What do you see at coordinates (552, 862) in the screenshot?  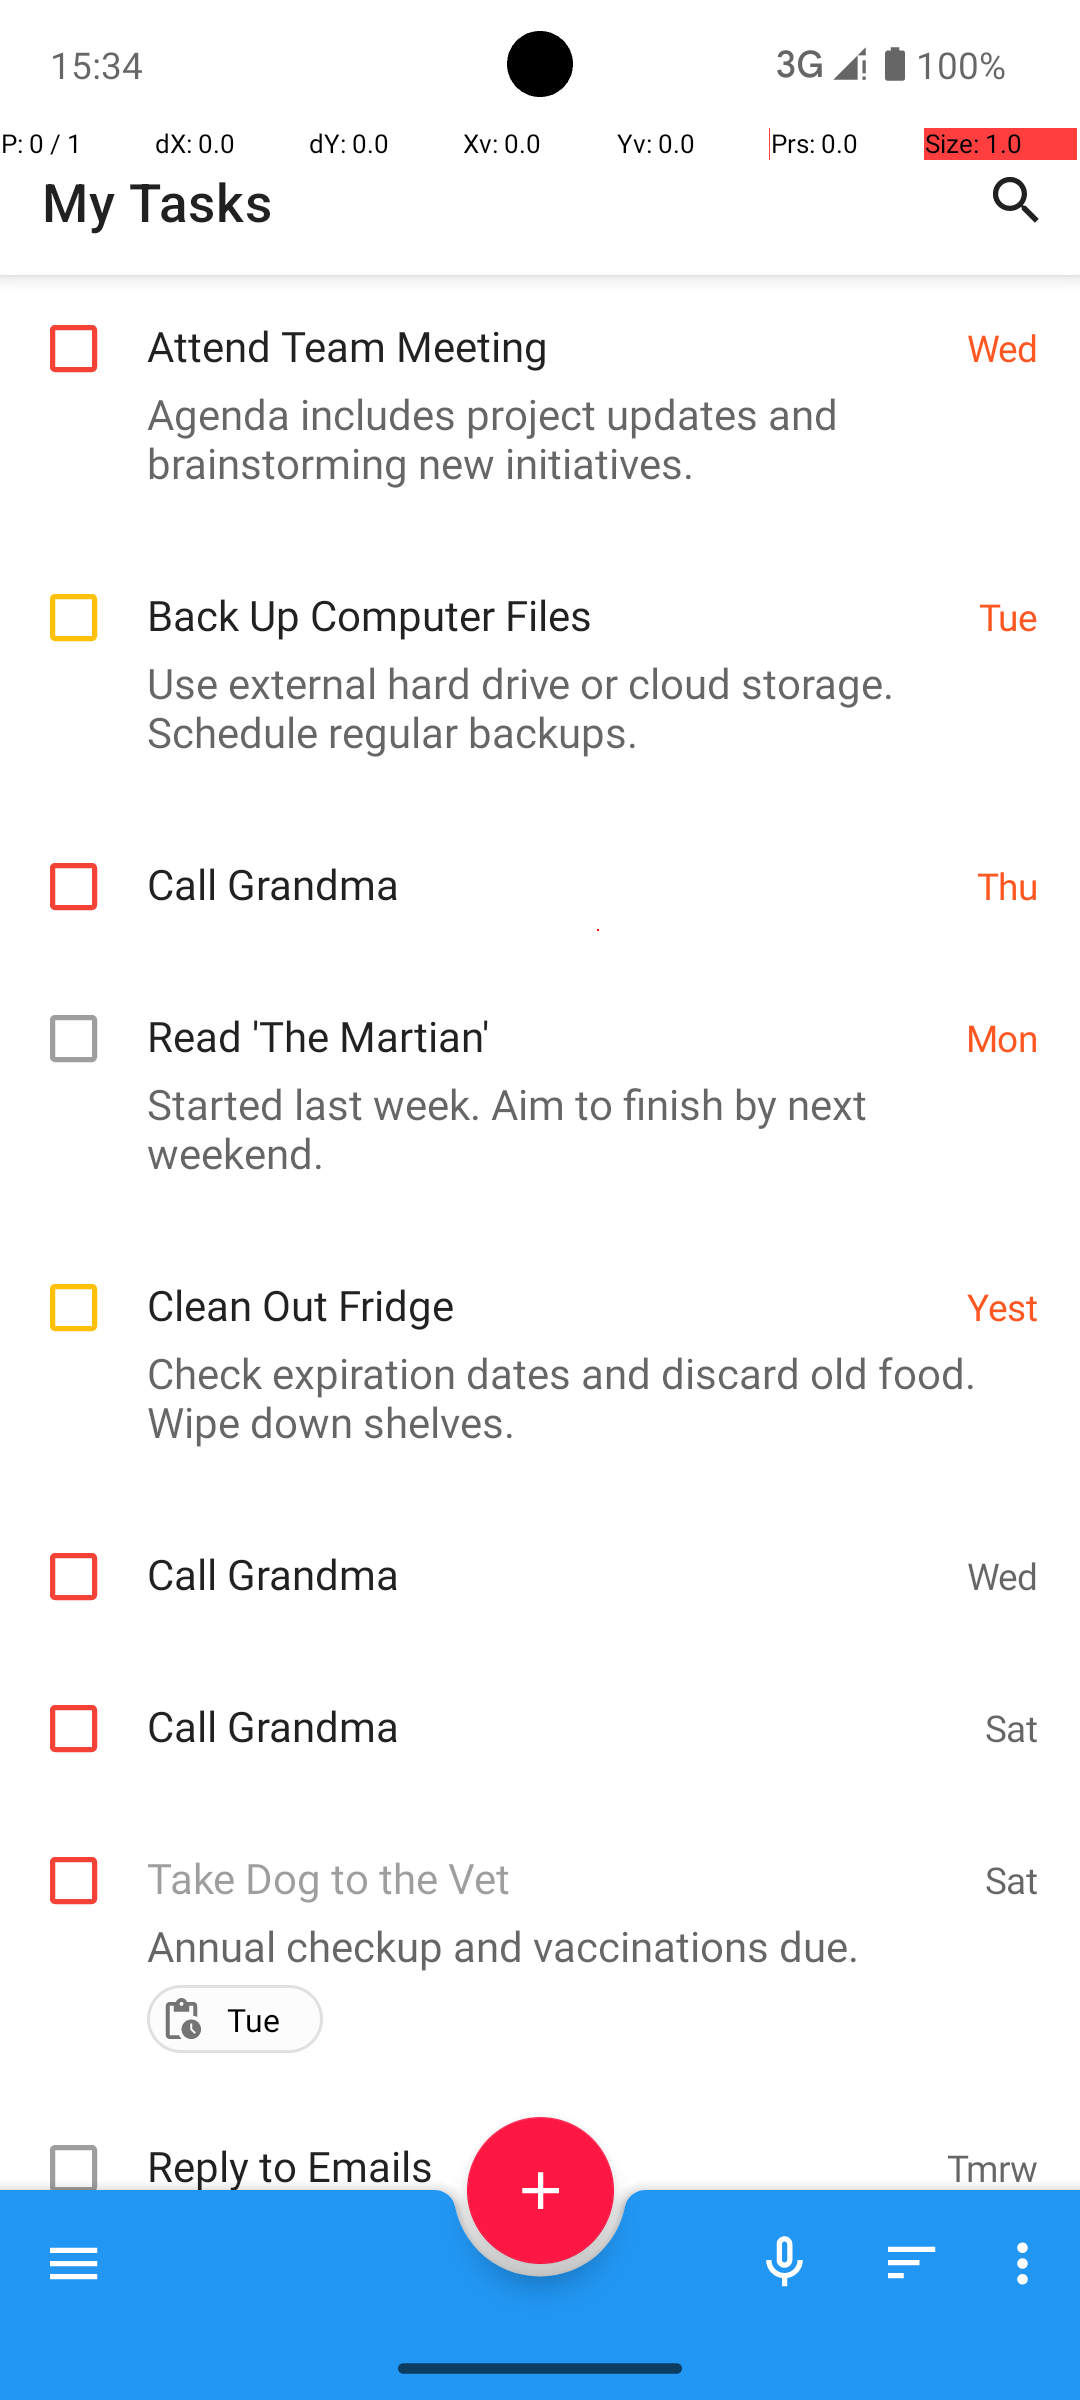 I see `Call Grandma` at bounding box center [552, 862].